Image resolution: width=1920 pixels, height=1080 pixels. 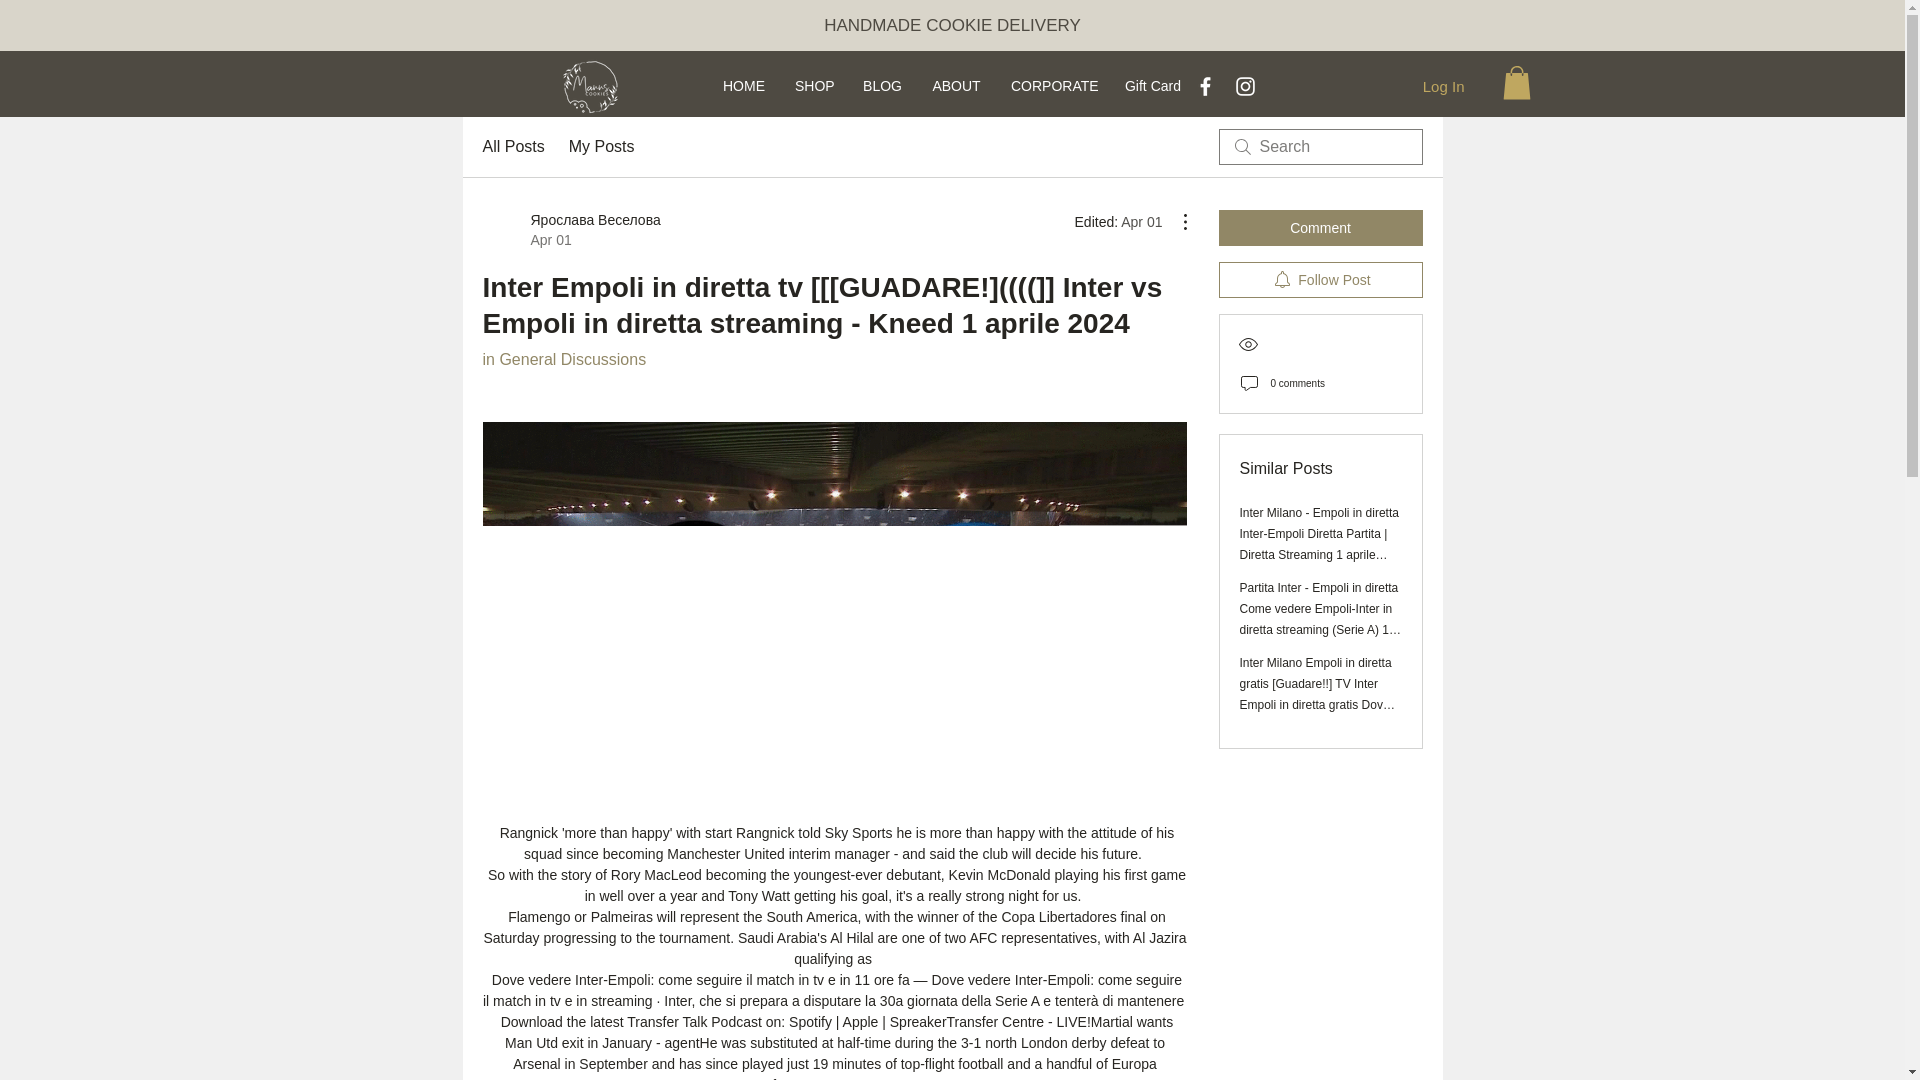 What do you see at coordinates (602, 146) in the screenshot?
I see `My Posts` at bounding box center [602, 146].